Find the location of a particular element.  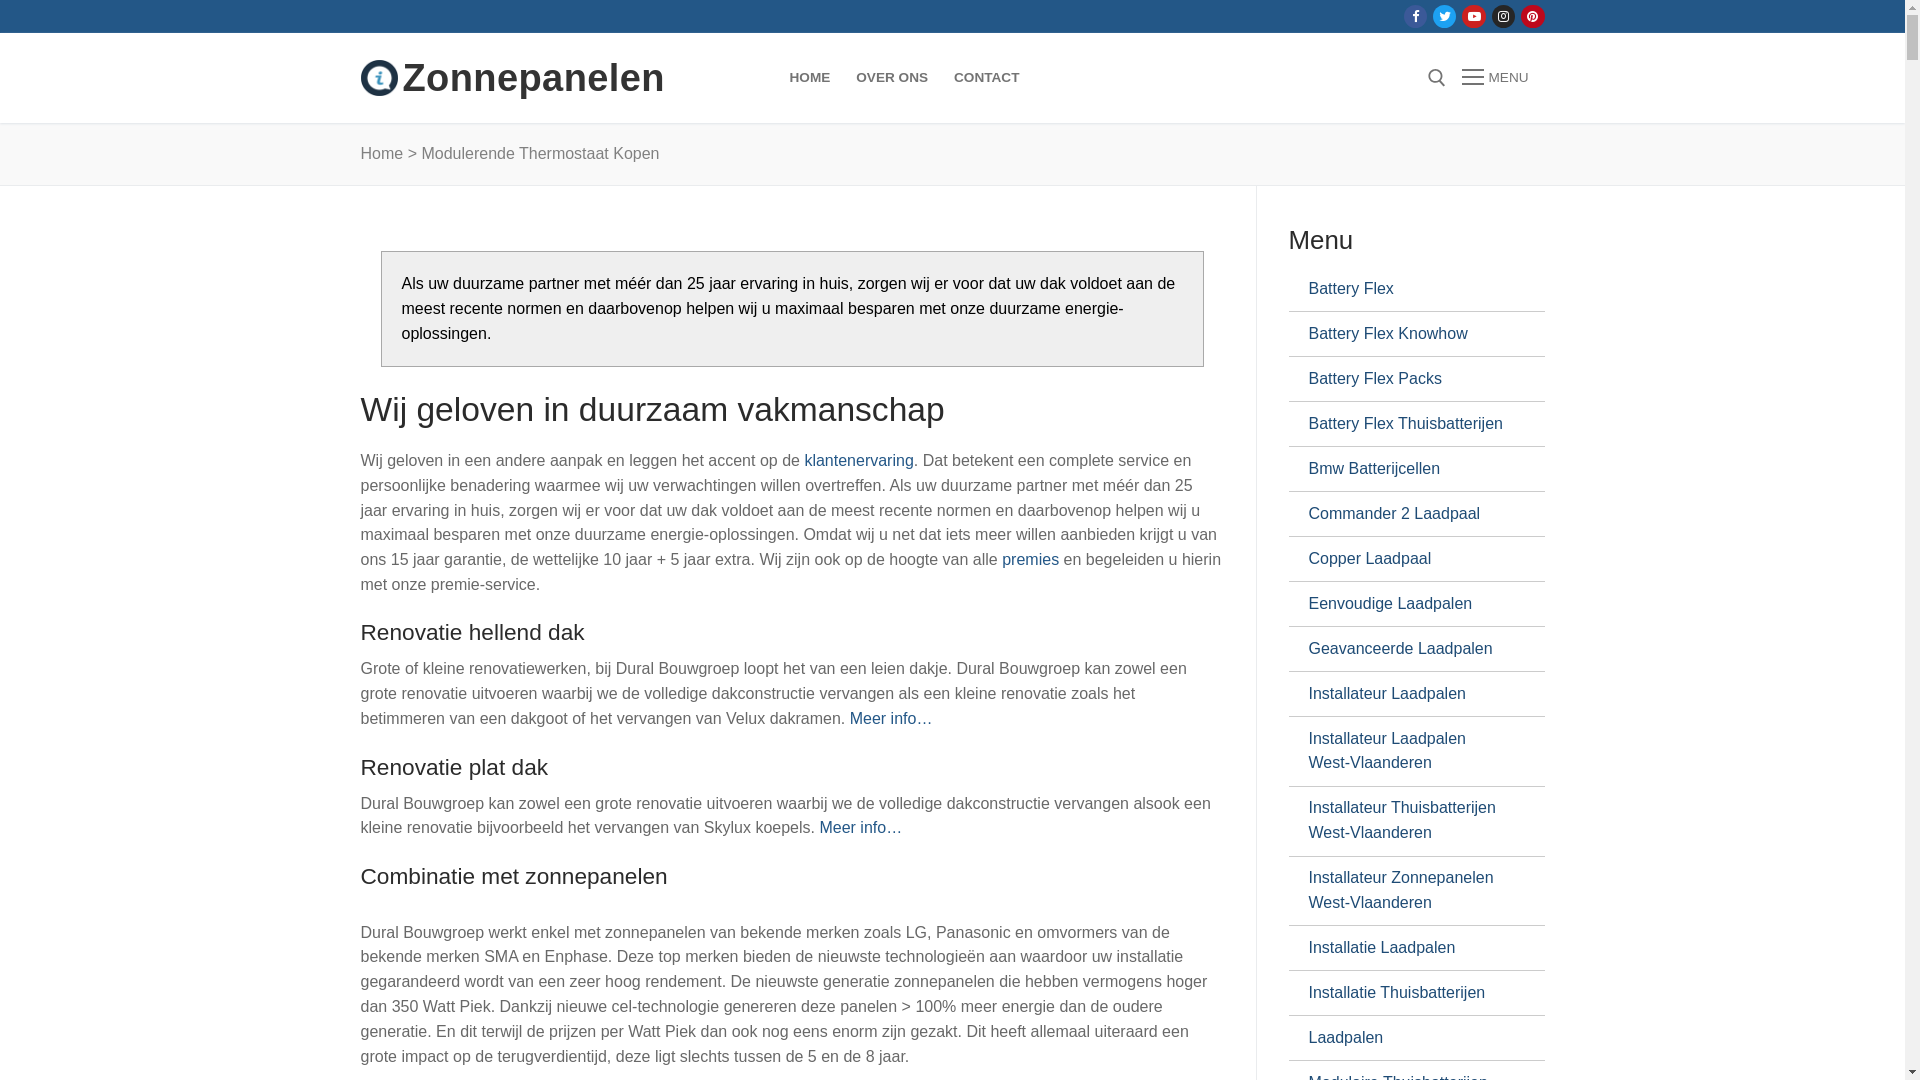

HOME is located at coordinates (810, 78).